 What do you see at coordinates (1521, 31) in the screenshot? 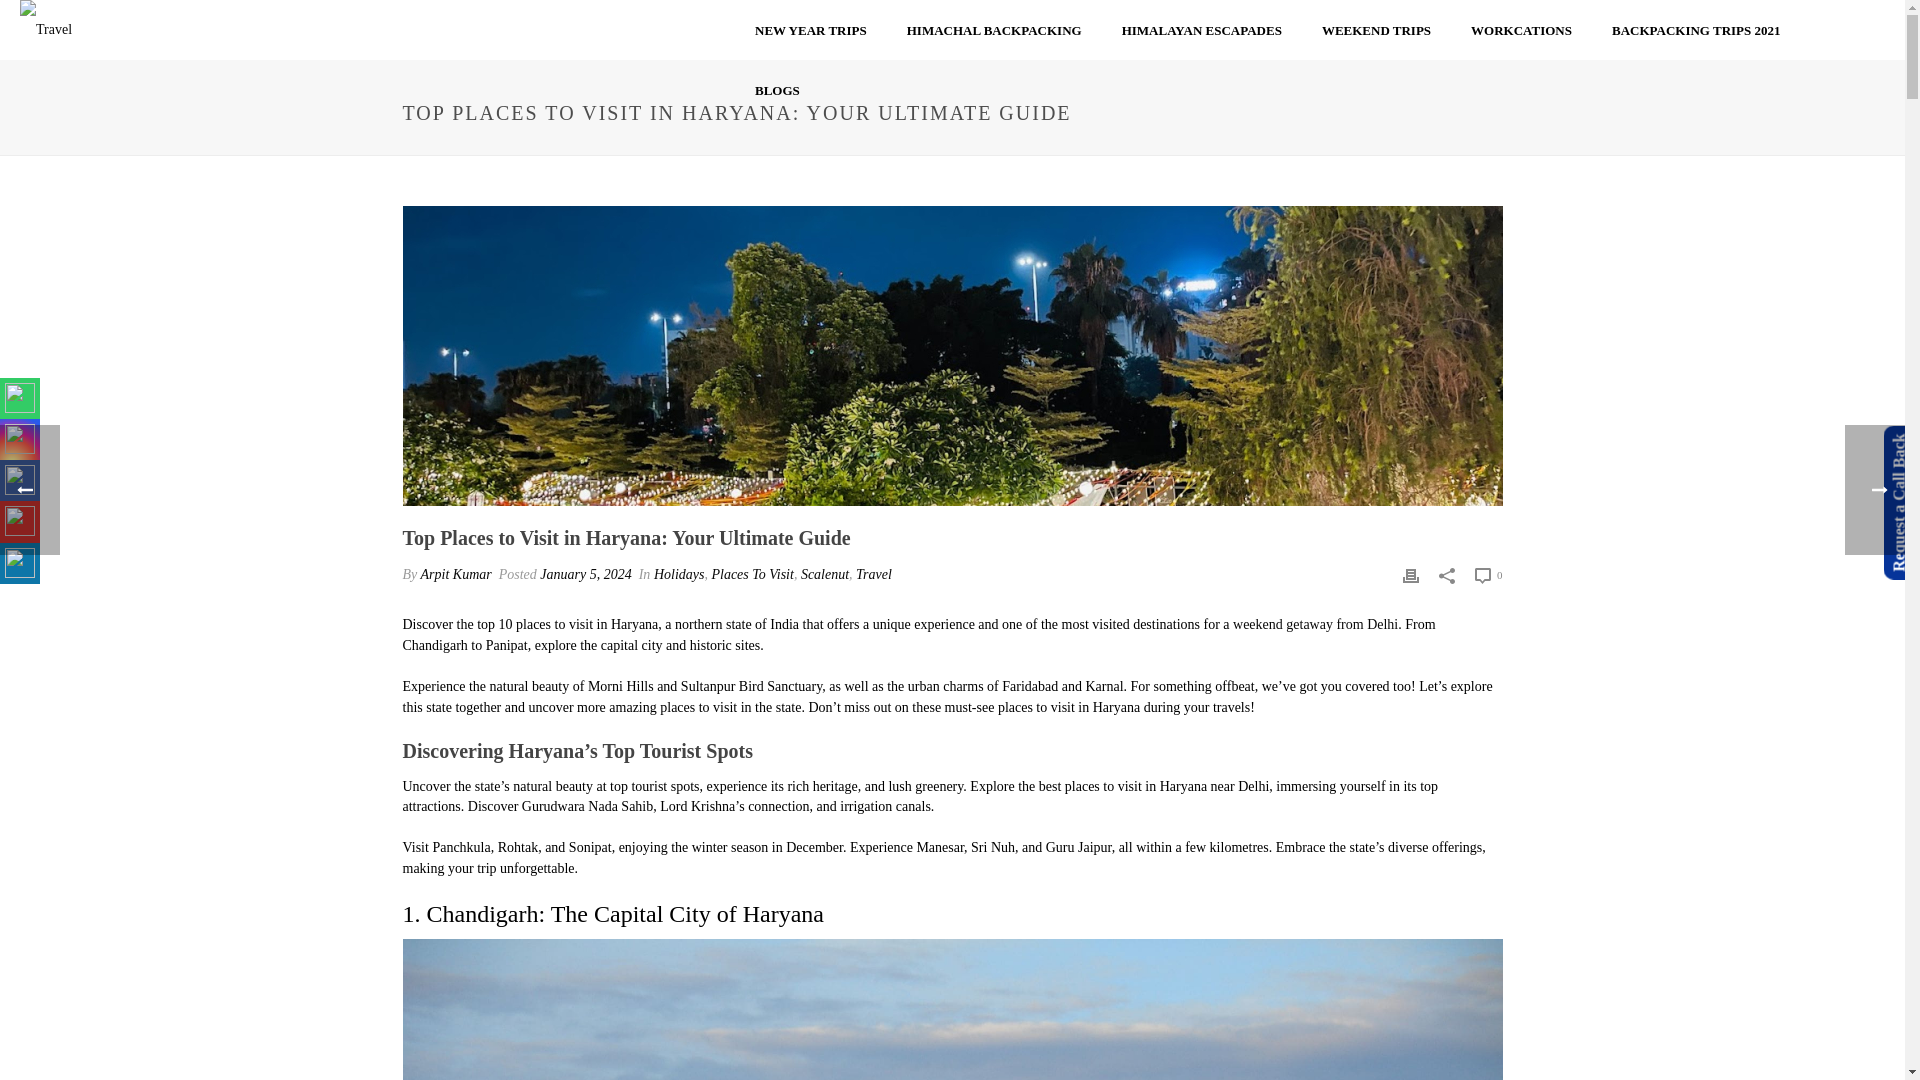
I see `WORKCATIONS` at bounding box center [1521, 31].